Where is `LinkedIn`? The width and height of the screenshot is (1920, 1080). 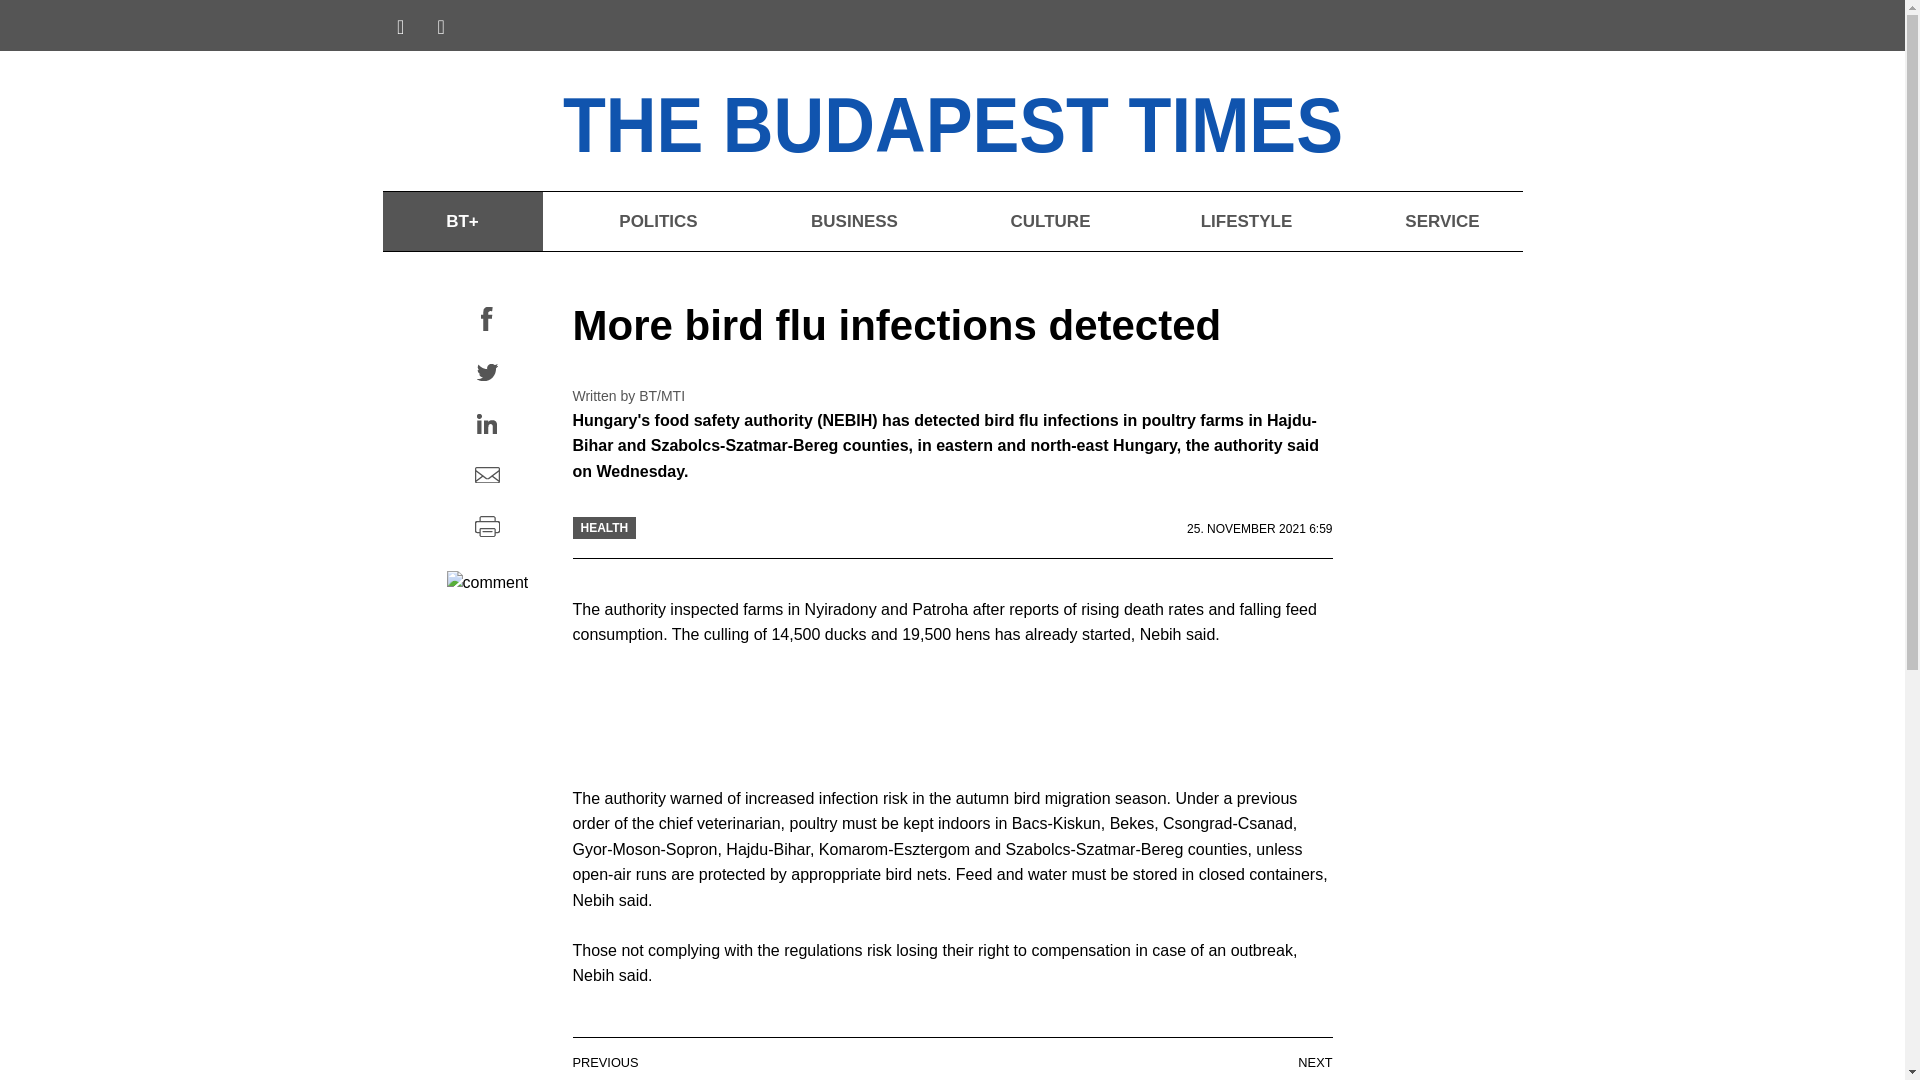
LinkedIn is located at coordinates (486, 425).